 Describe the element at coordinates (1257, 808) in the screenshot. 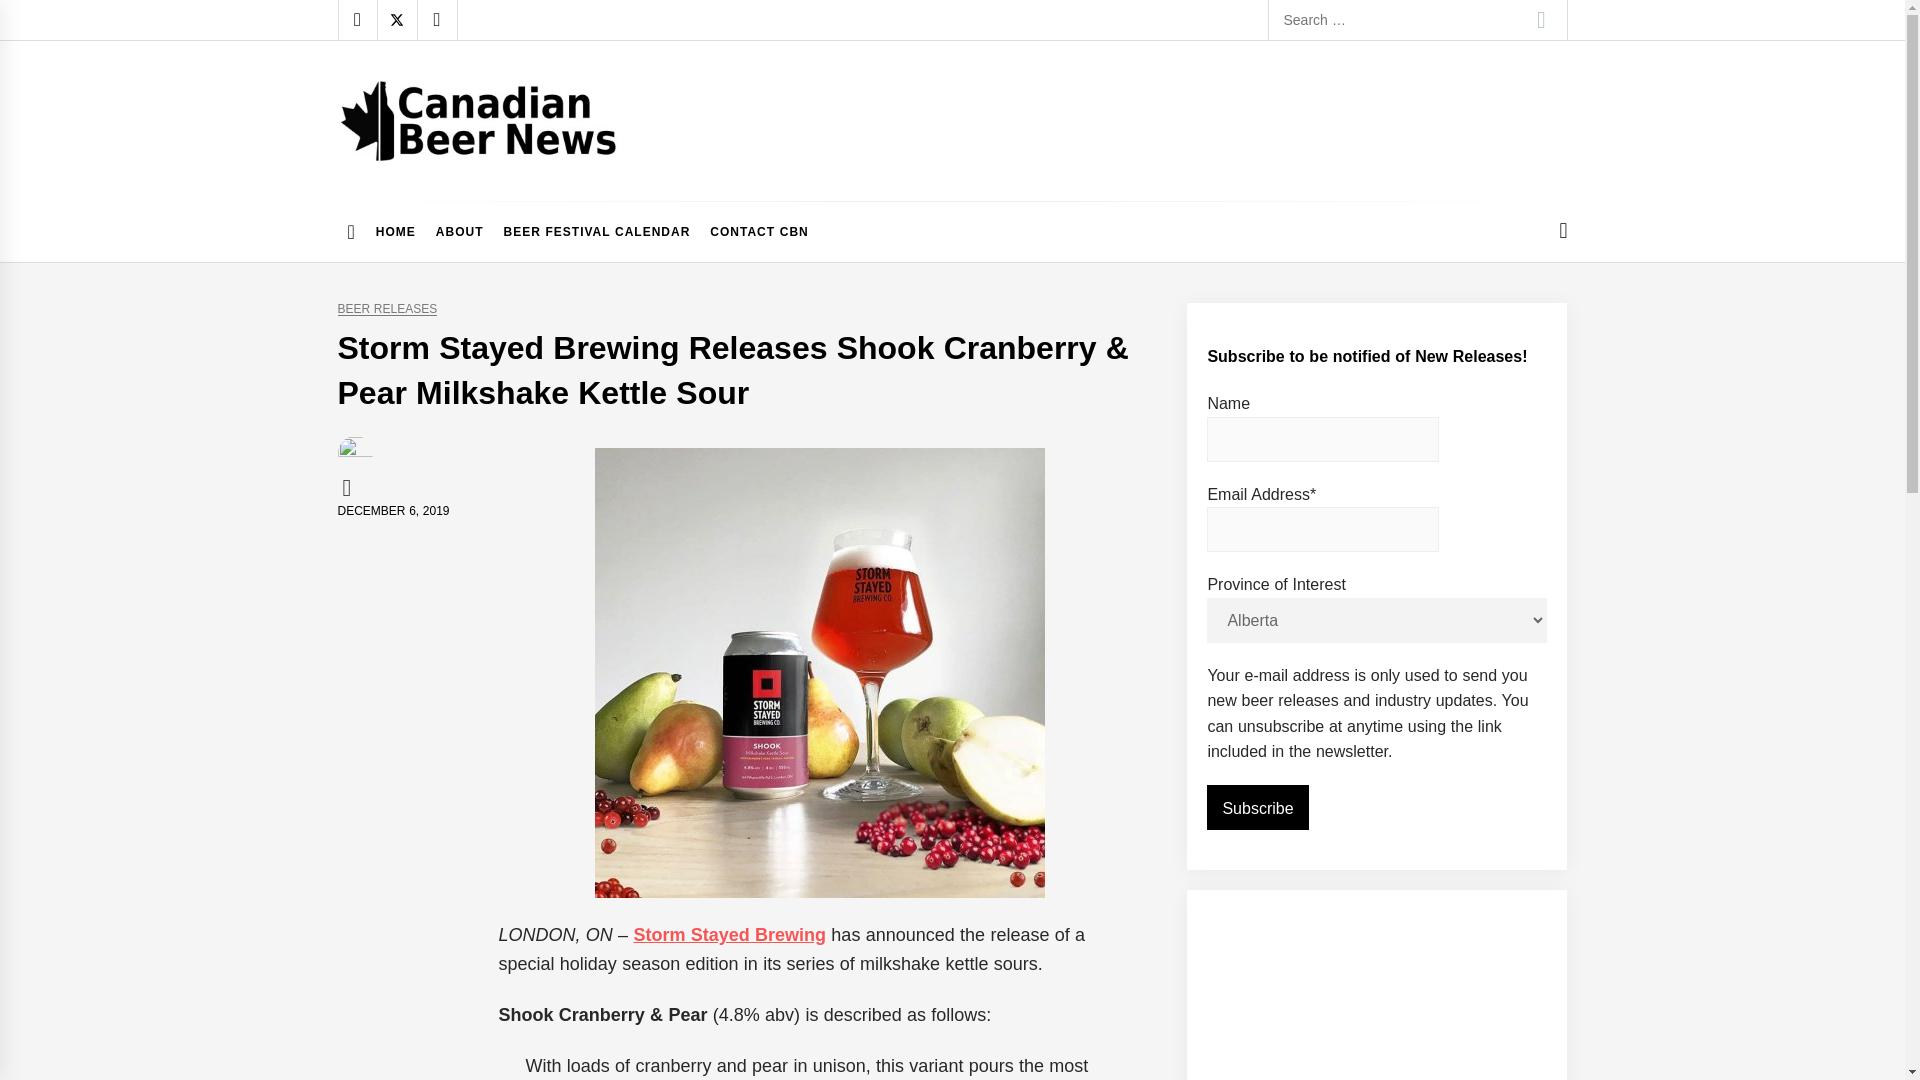

I see `Subscribe` at that location.